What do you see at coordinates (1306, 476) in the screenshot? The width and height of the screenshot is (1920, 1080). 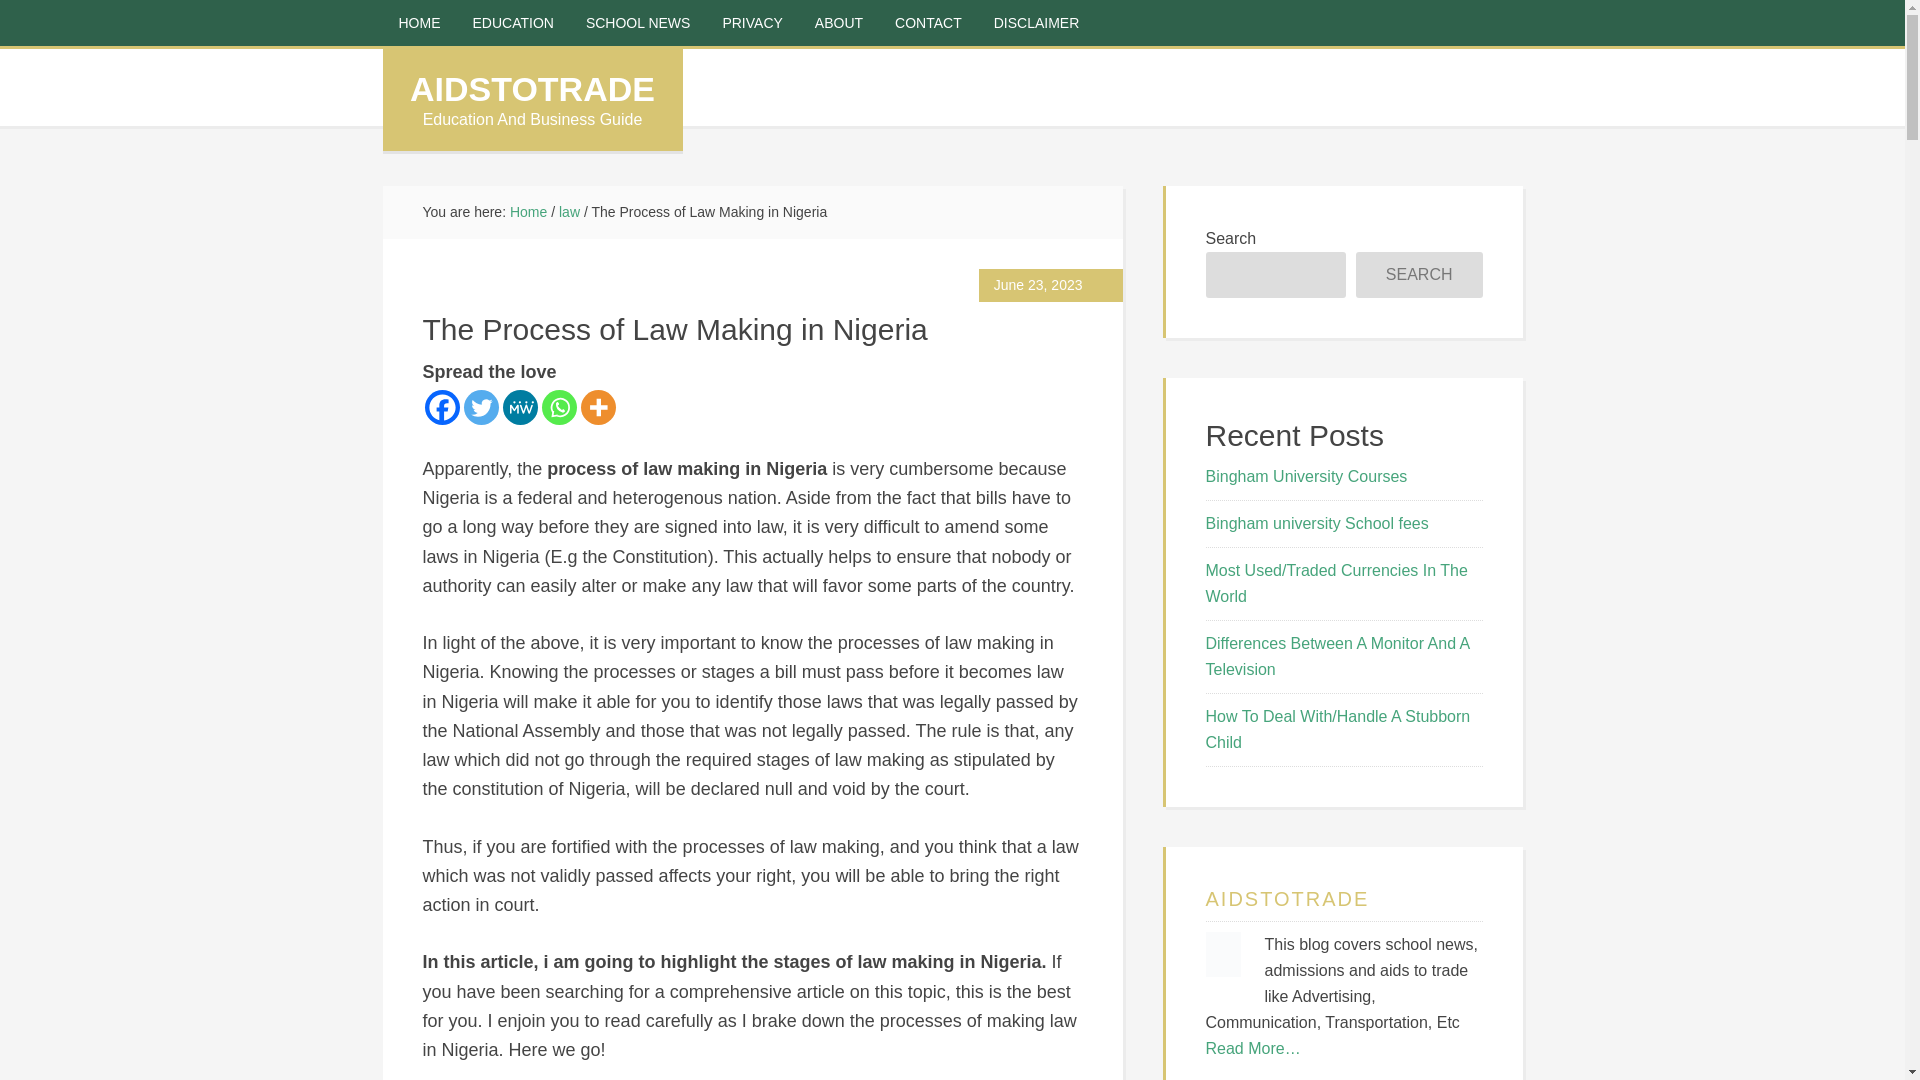 I see `Bingham University Courses` at bounding box center [1306, 476].